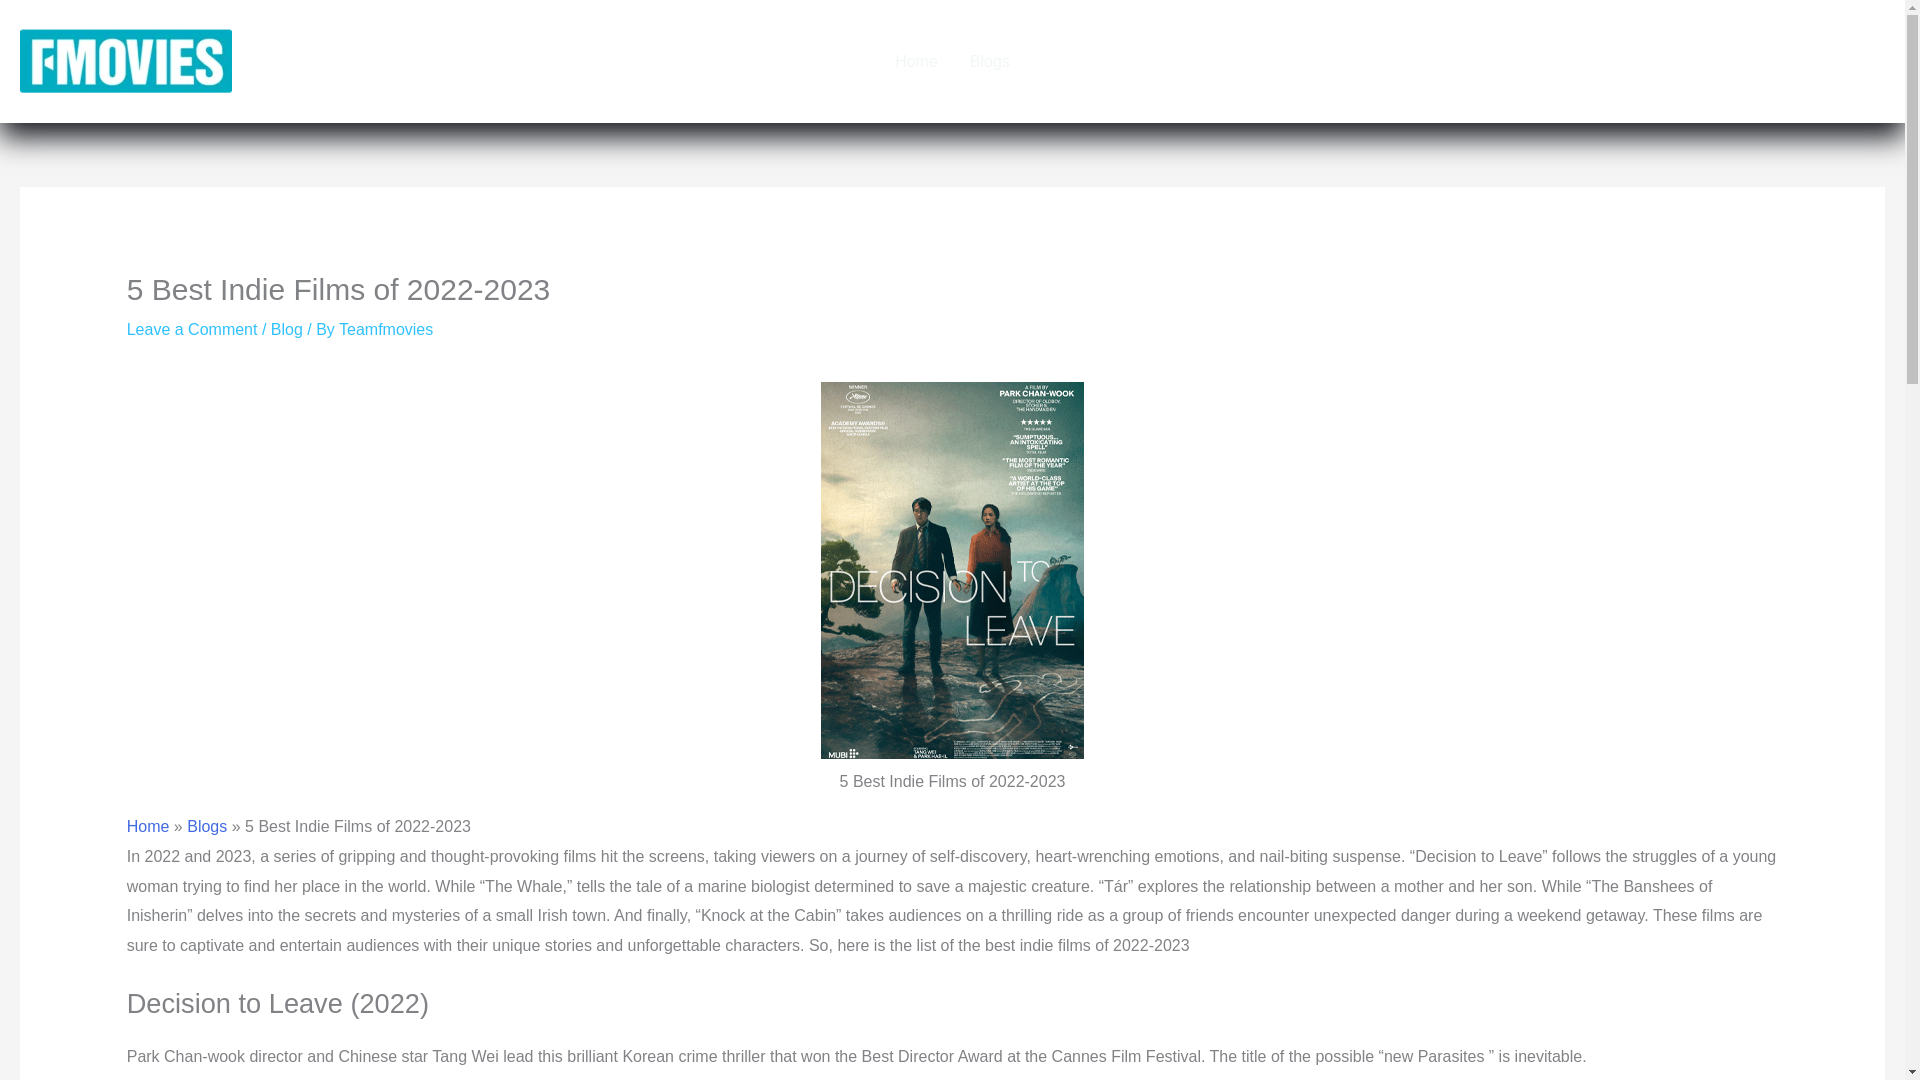 The image size is (1920, 1080). I want to click on Home, so click(916, 60).